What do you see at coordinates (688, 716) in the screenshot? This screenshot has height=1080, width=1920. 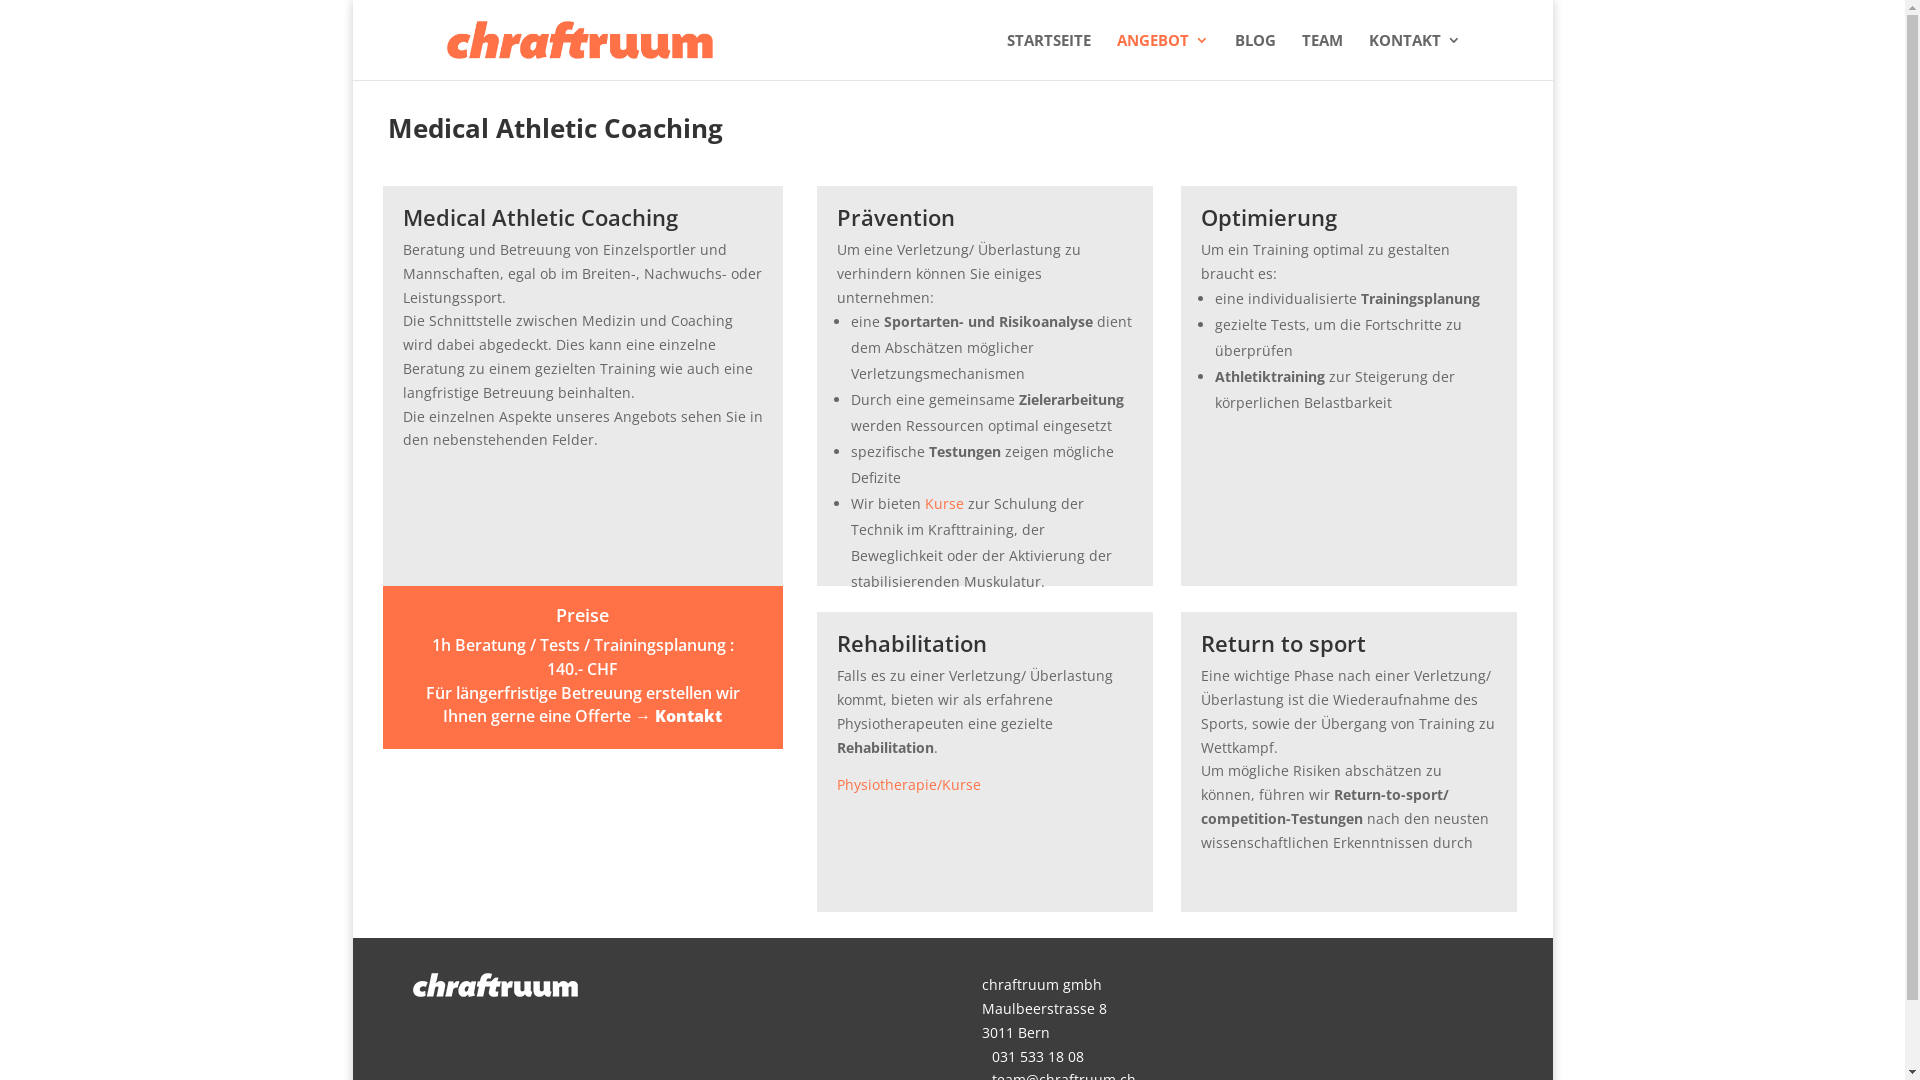 I see `Kontakt` at bounding box center [688, 716].